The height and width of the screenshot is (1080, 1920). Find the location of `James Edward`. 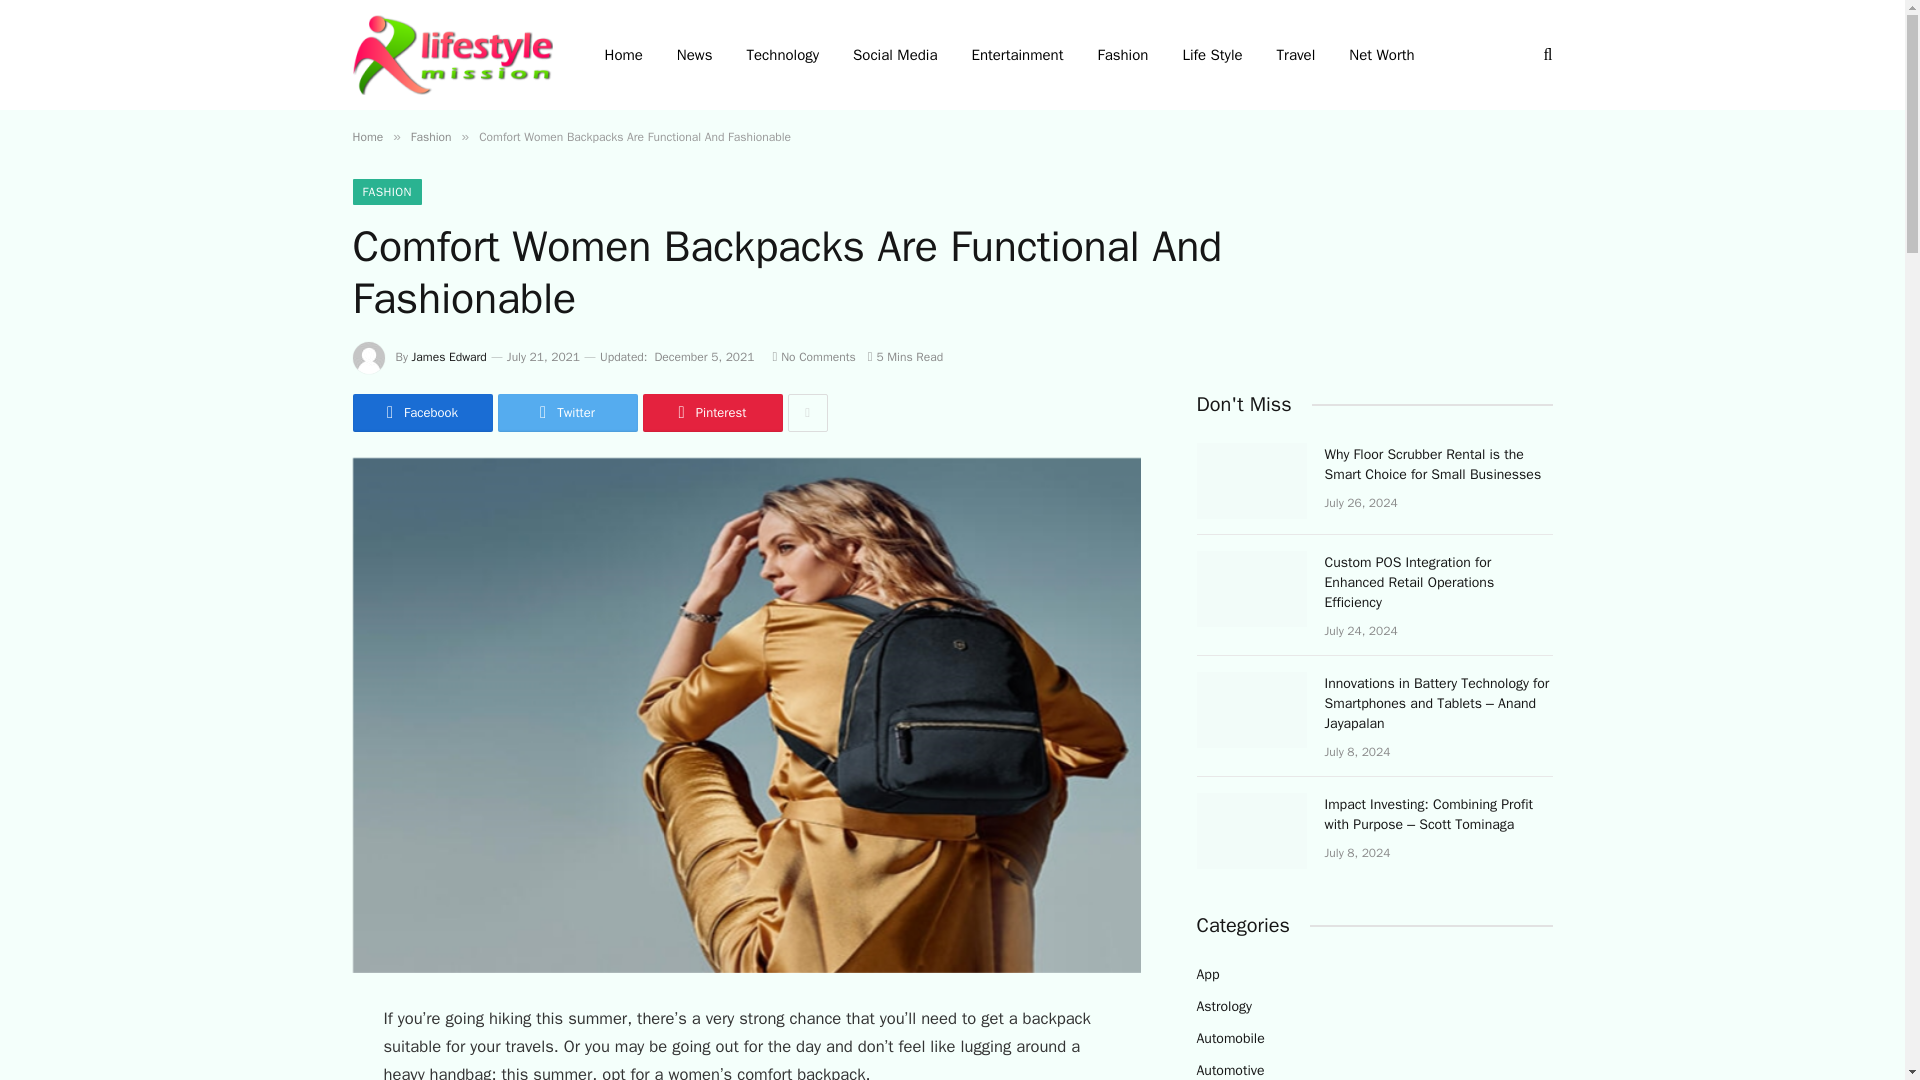

James Edward is located at coordinates (450, 356).